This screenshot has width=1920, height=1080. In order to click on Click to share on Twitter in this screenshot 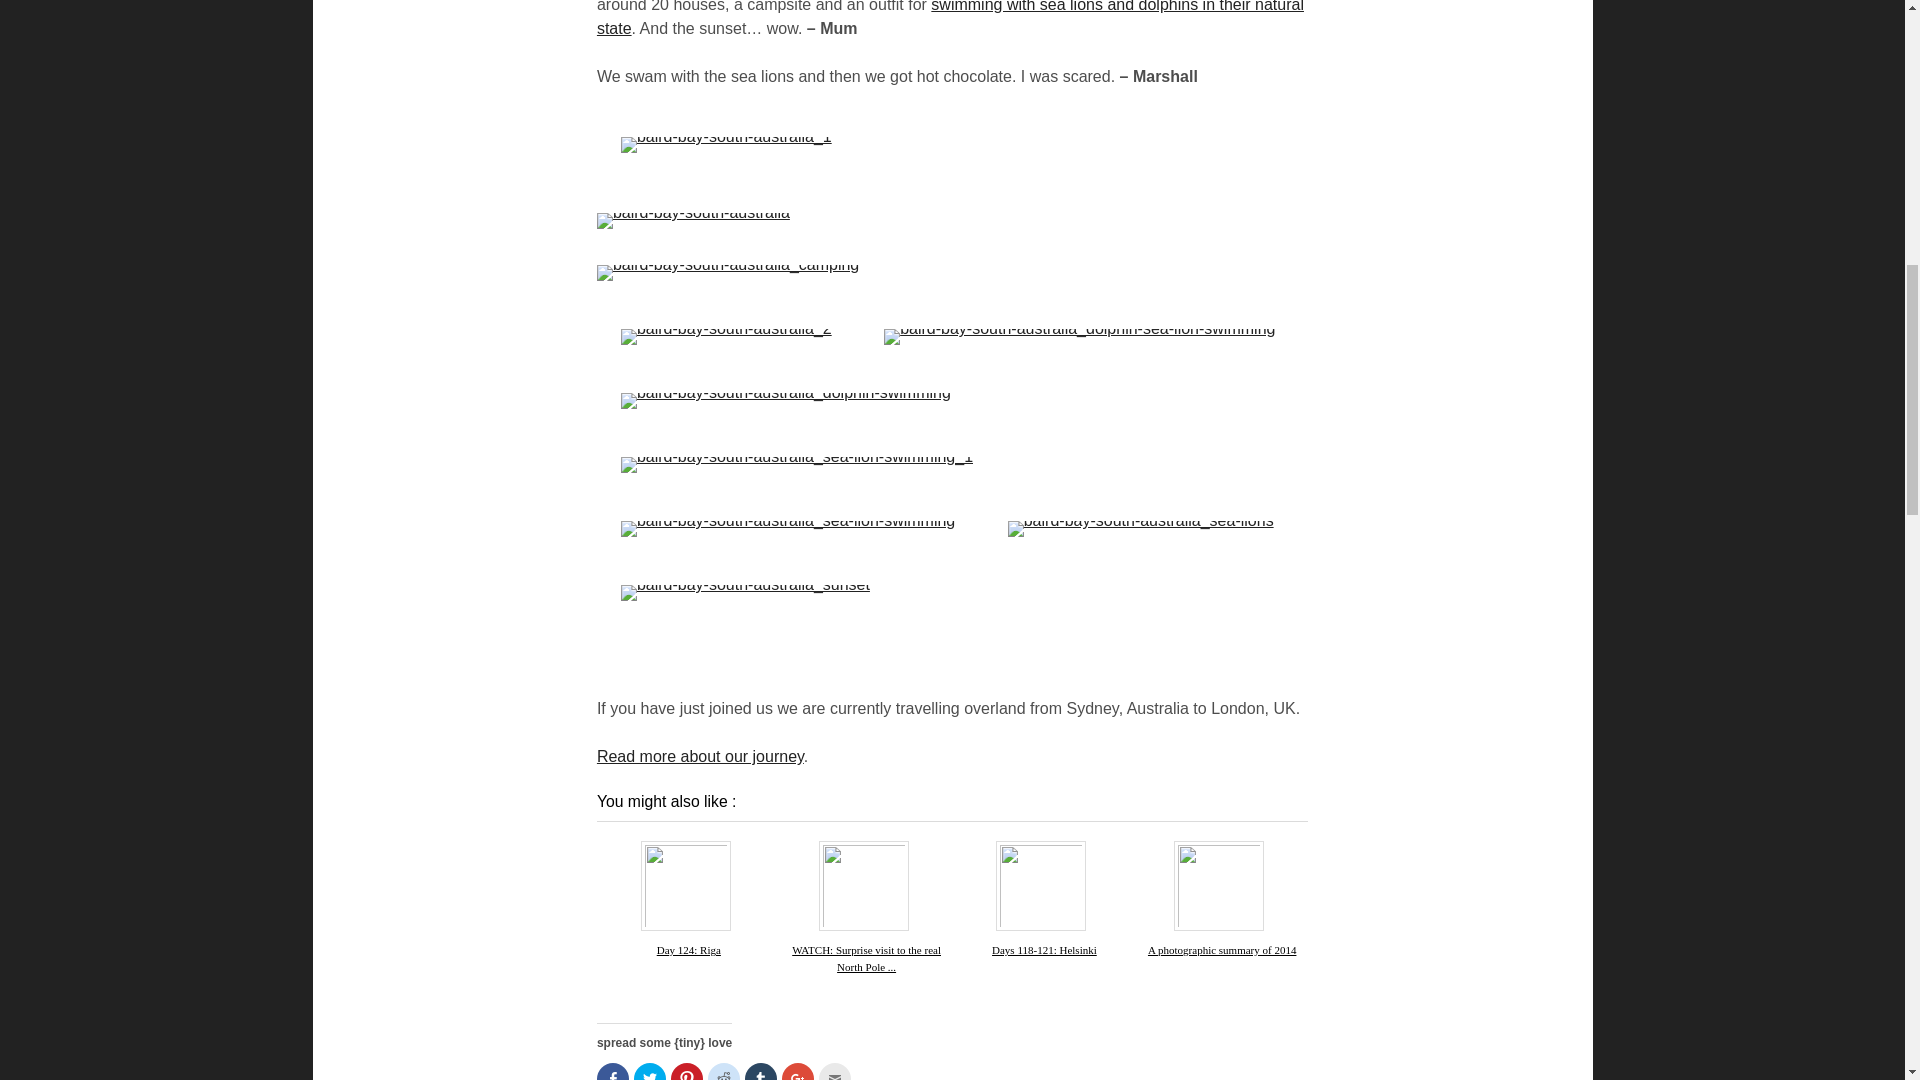, I will do `click(650, 1071)`.